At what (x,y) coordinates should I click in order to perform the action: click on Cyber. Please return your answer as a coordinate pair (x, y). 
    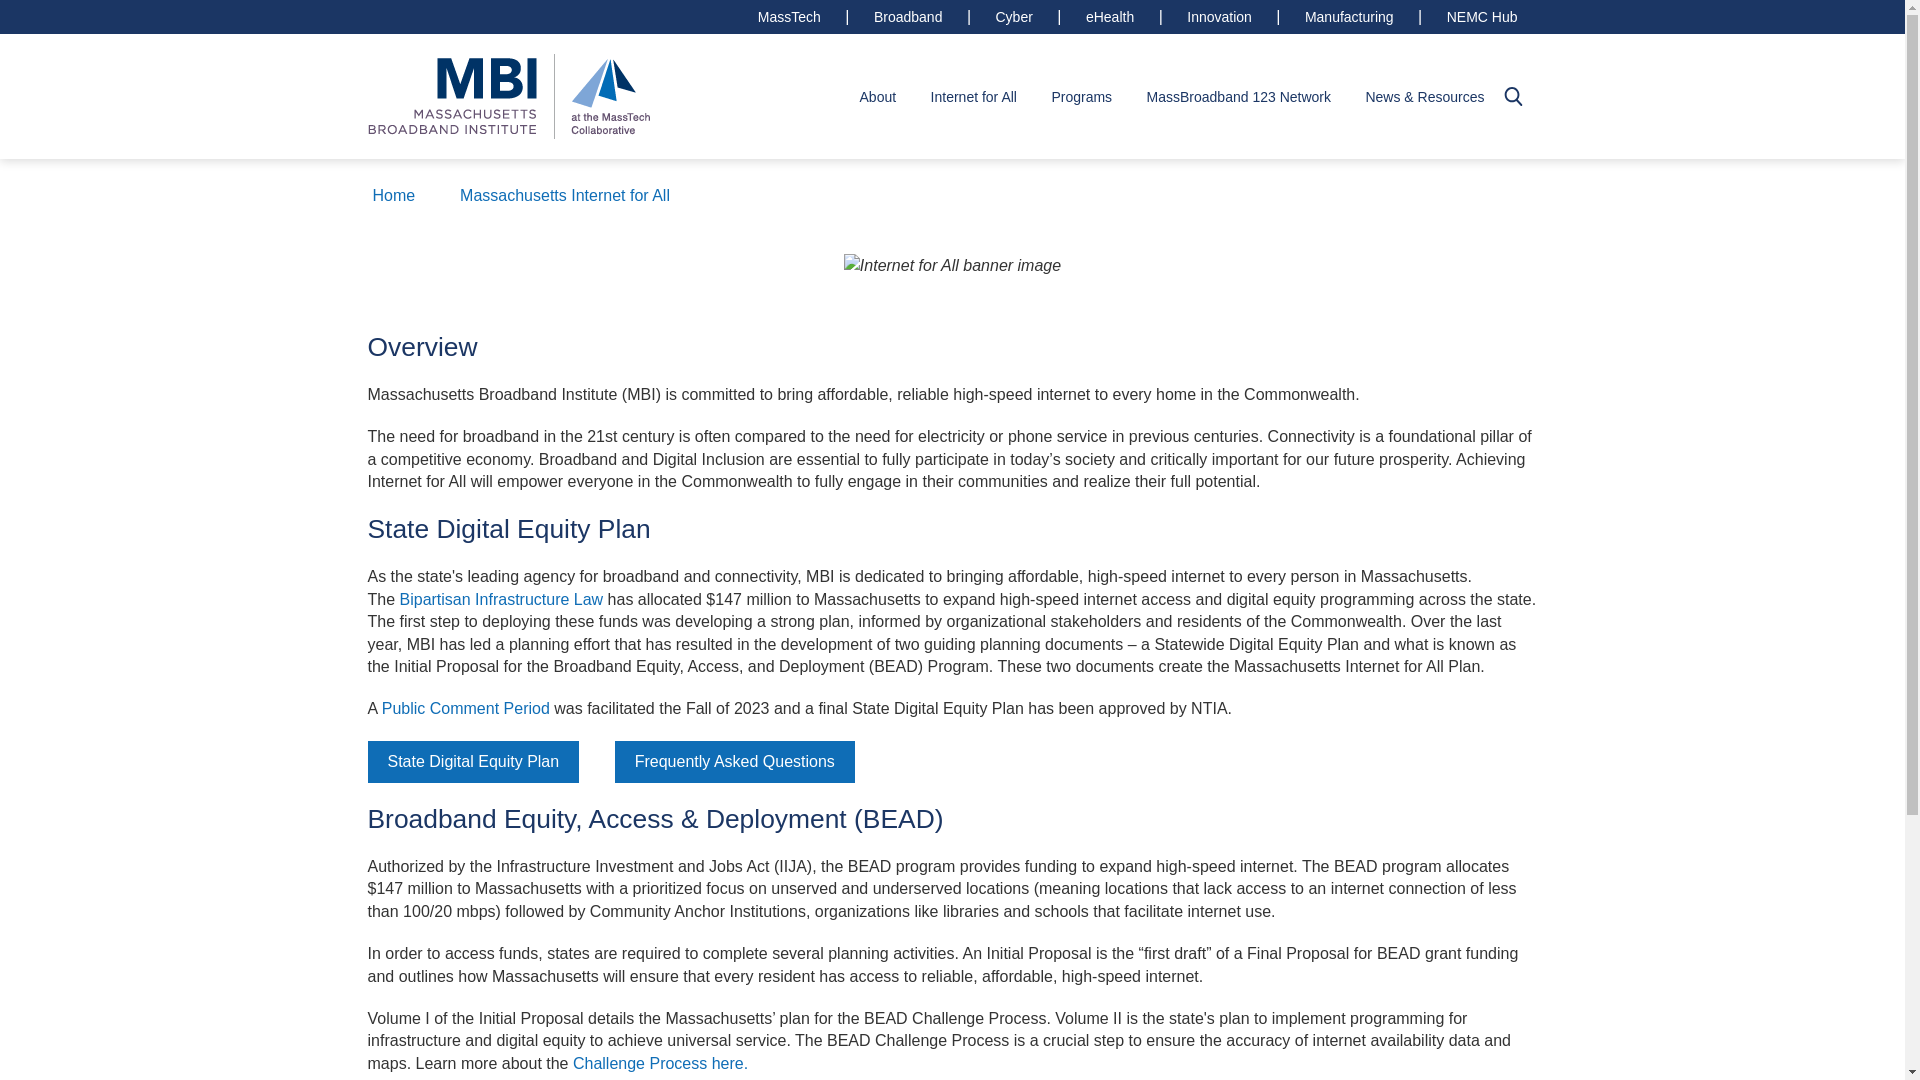
    Looking at the image, I should click on (1014, 16).